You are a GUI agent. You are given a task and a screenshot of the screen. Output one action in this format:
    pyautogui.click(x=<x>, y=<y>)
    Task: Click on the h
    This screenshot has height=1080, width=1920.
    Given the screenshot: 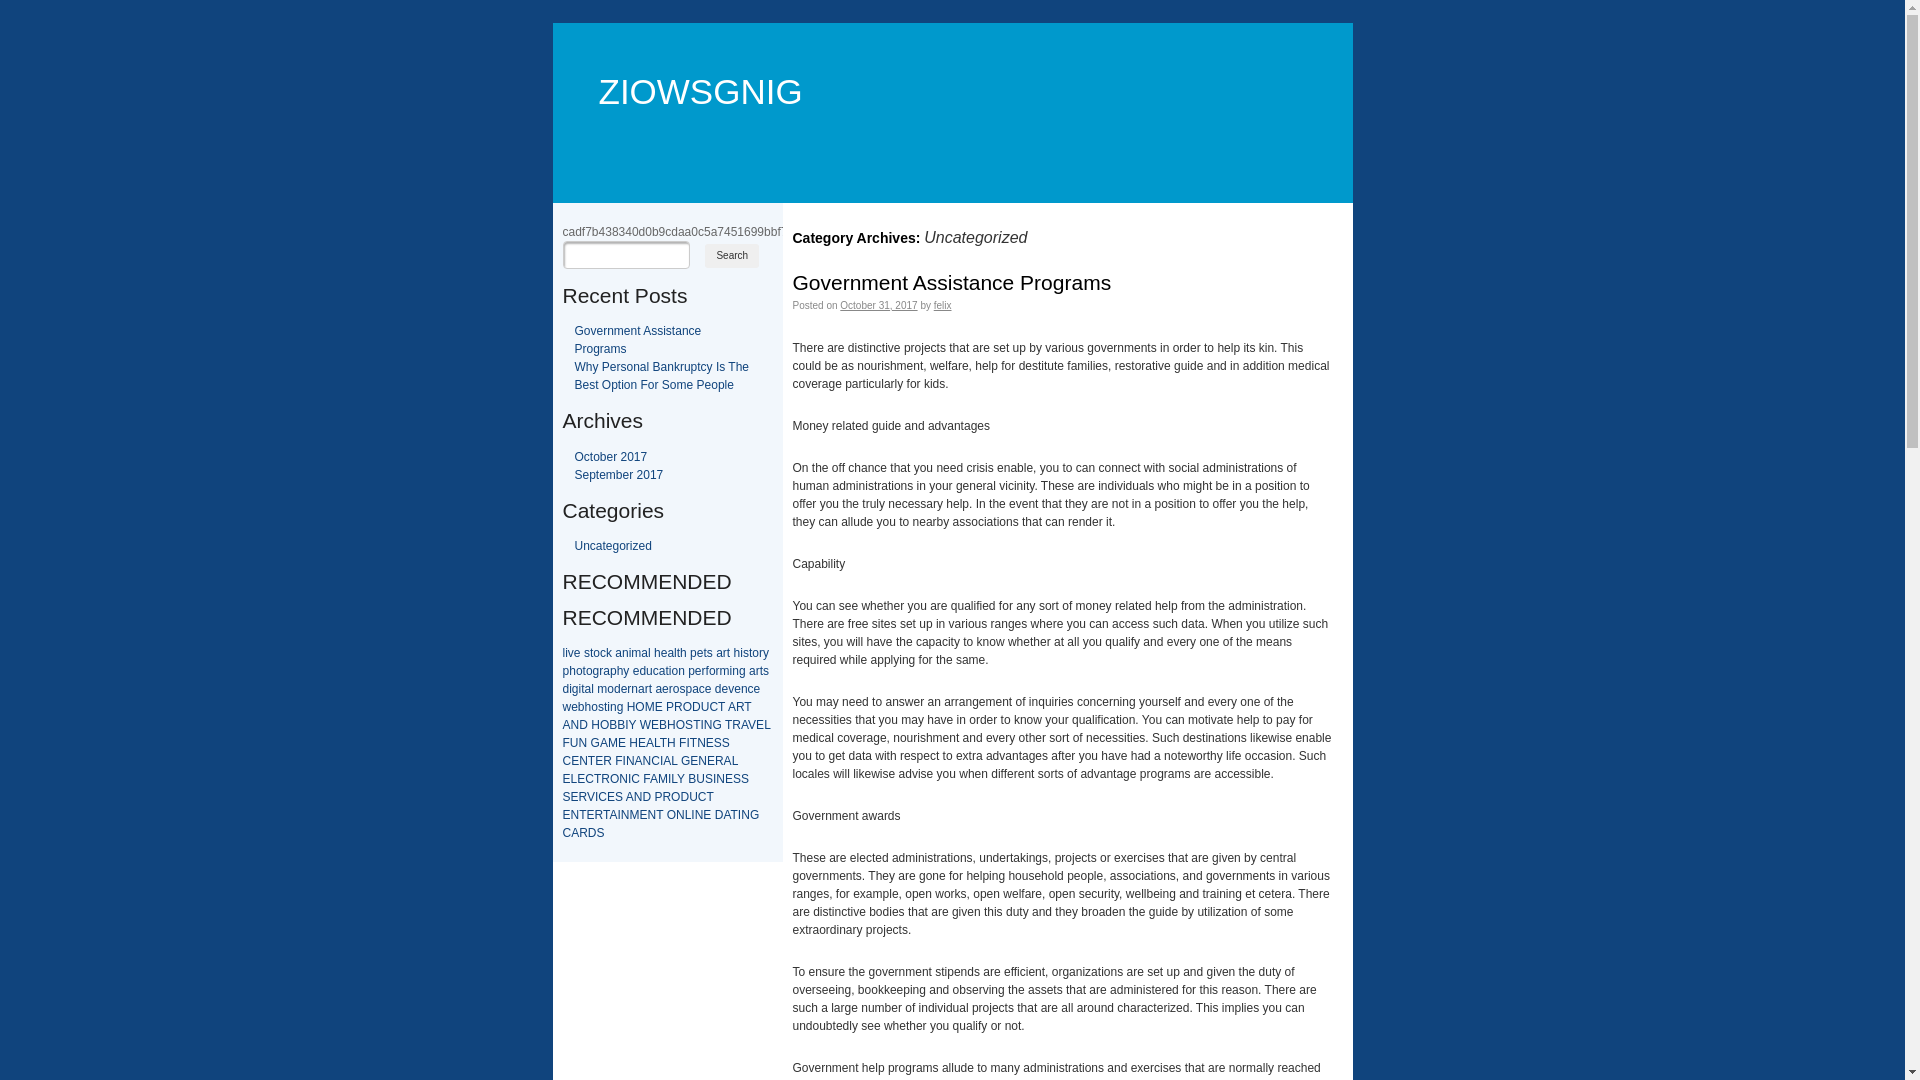 What is the action you would take?
    pyautogui.click(x=620, y=671)
    